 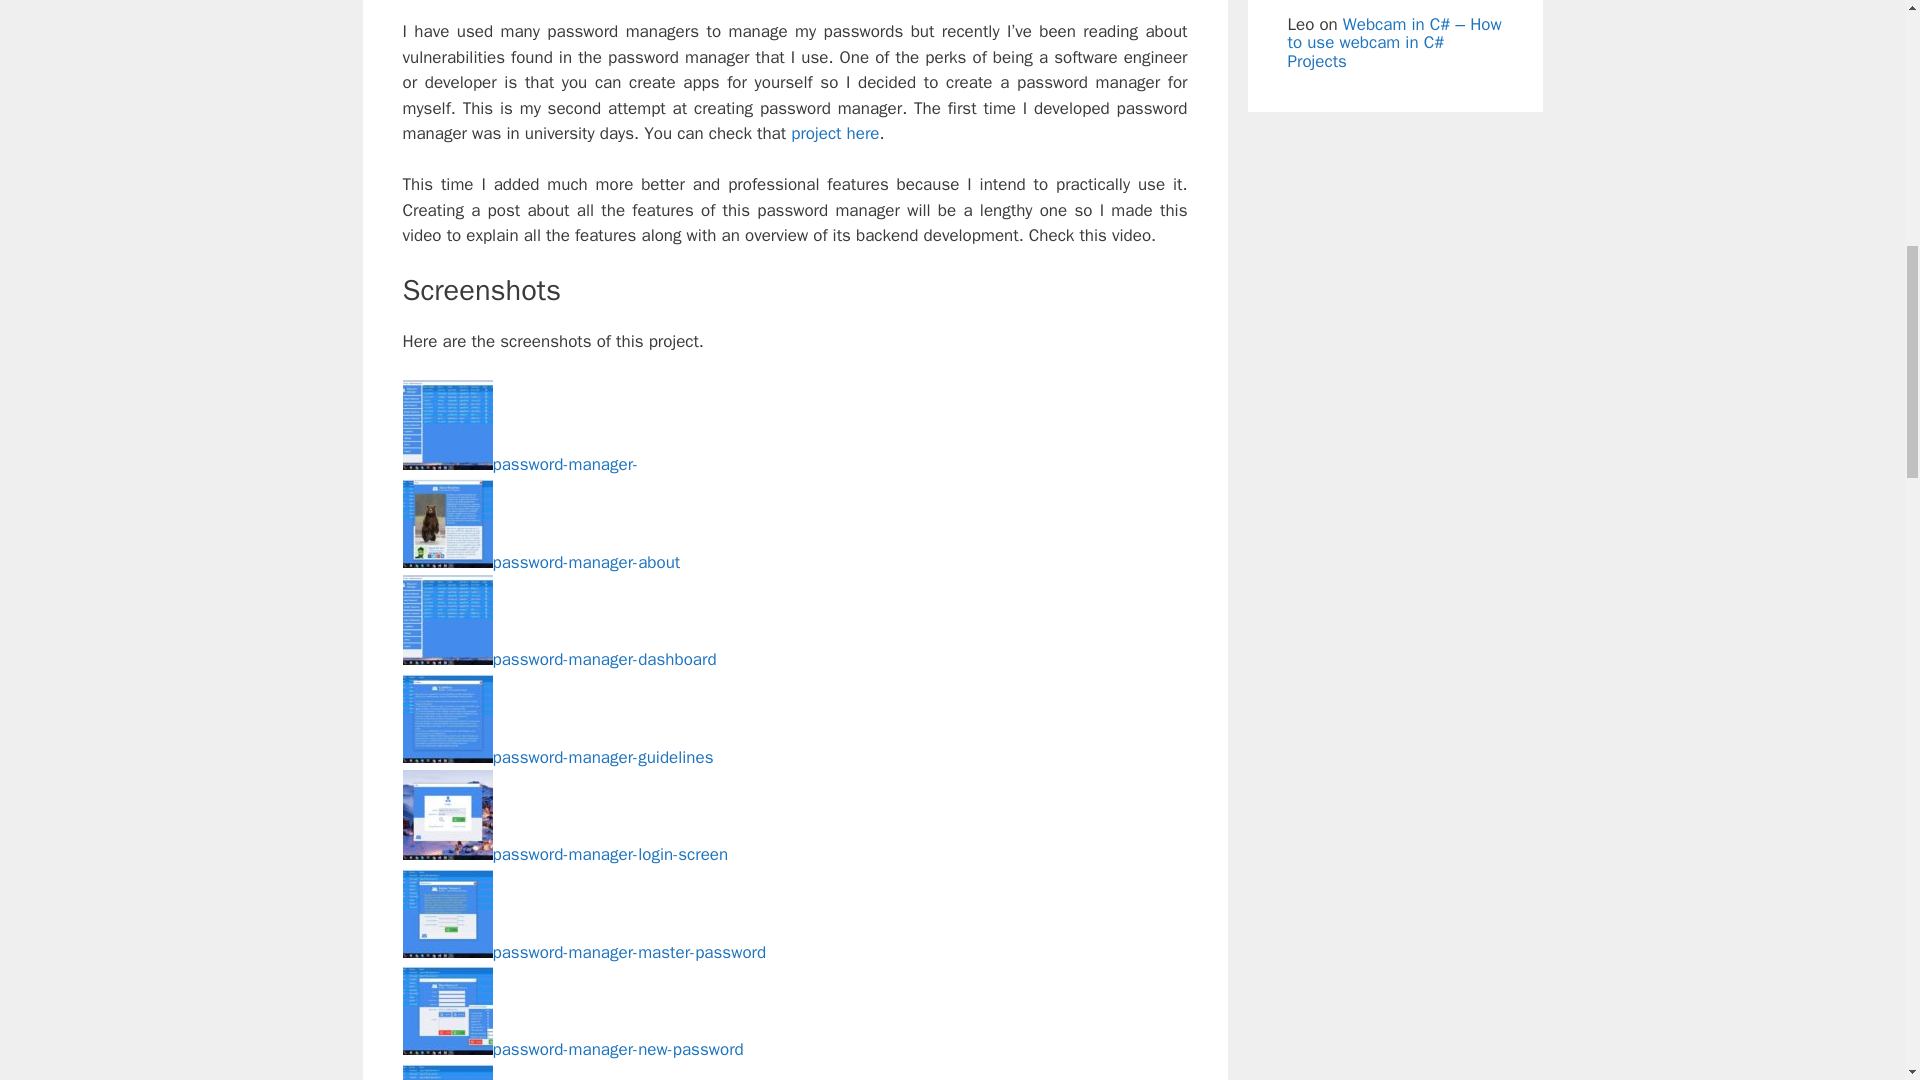 What do you see at coordinates (540, 562) in the screenshot?
I see `password-manager-about` at bounding box center [540, 562].